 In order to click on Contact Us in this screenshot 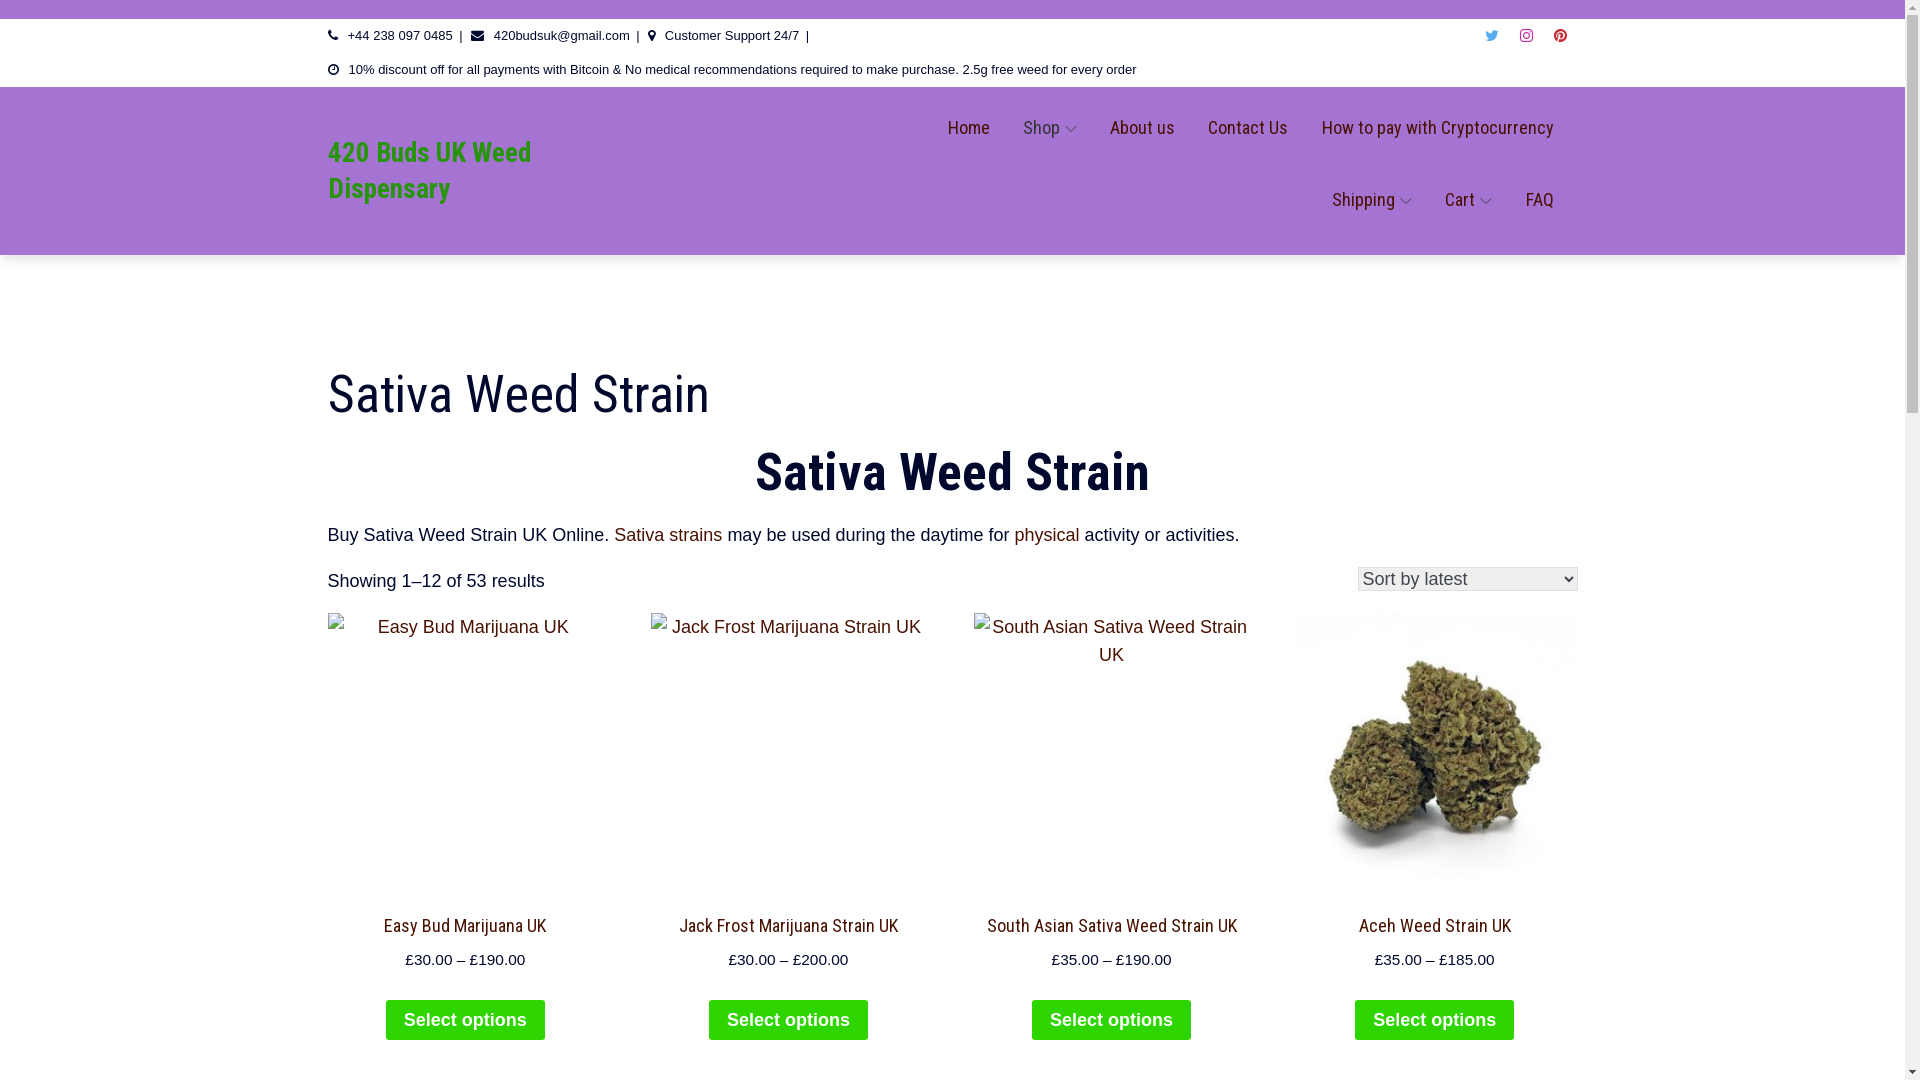, I will do `click(1248, 128)`.